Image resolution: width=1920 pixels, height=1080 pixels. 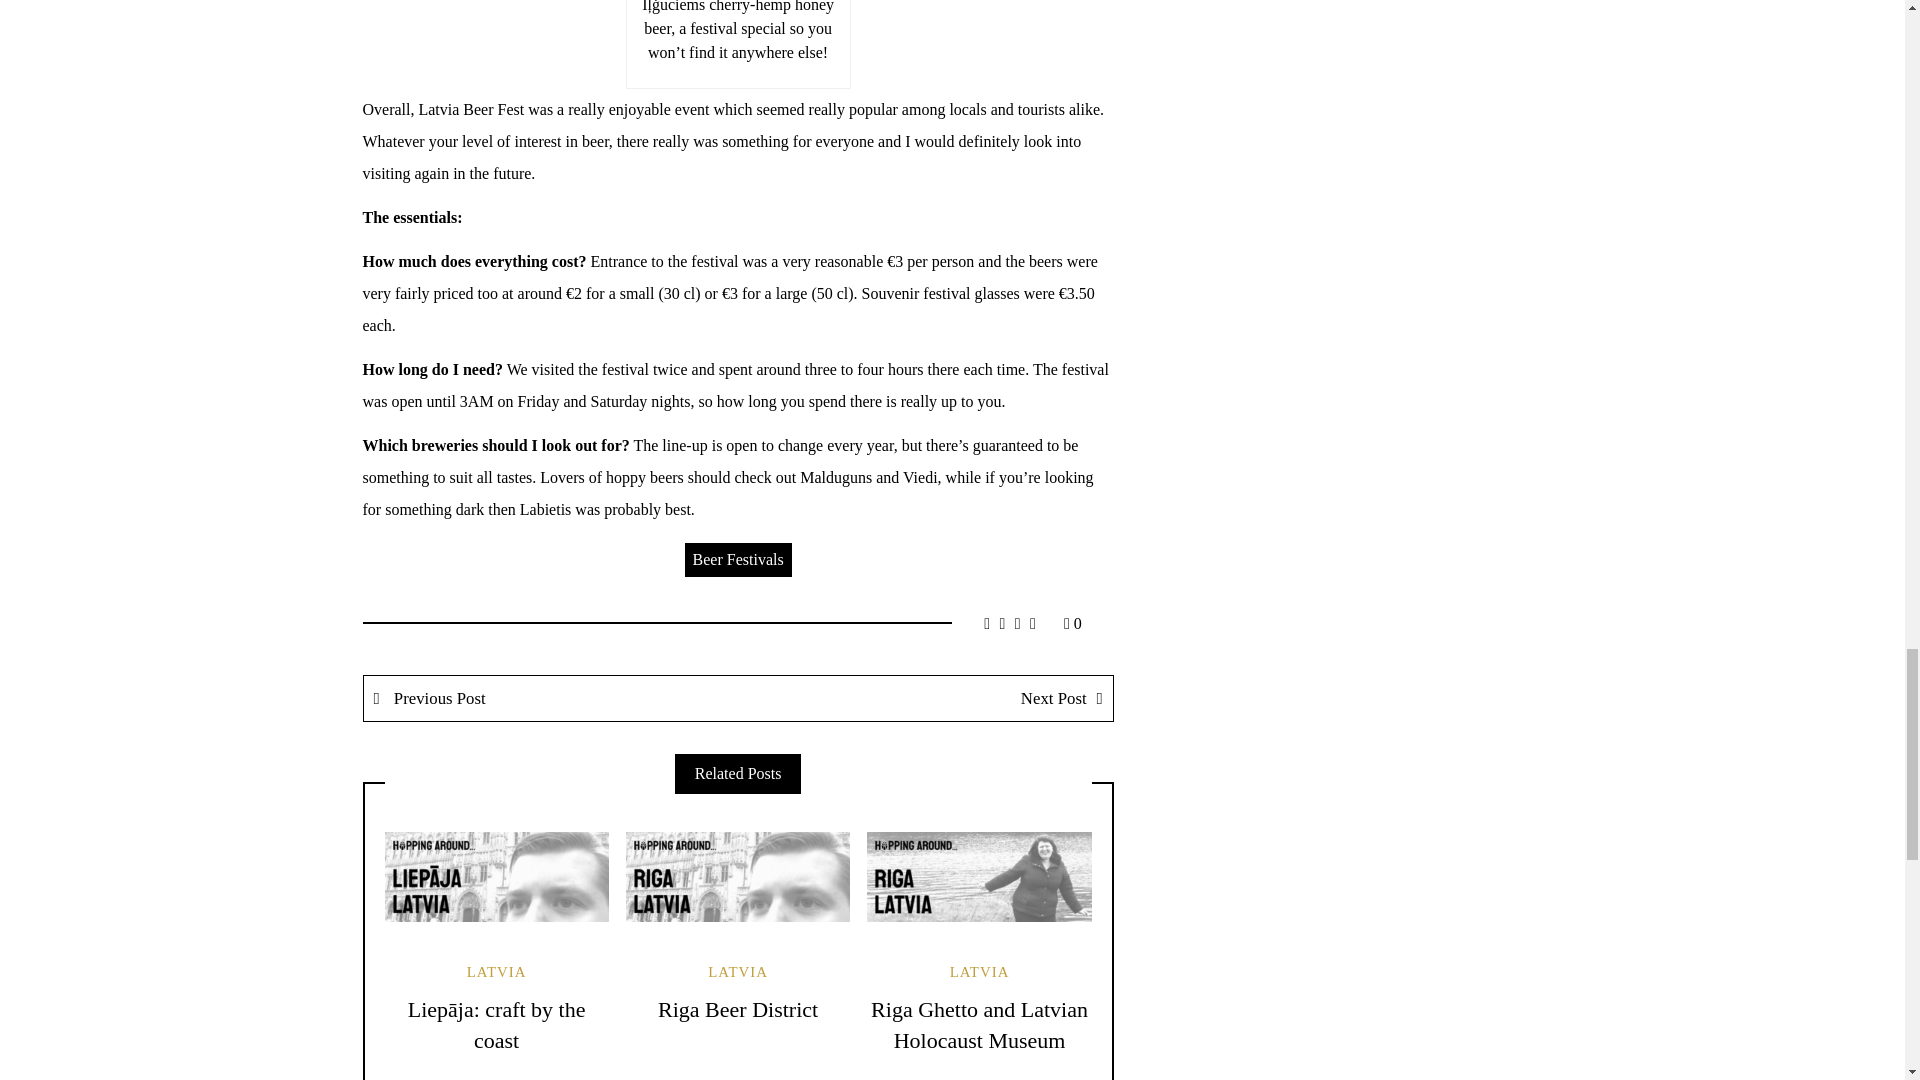 What do you see at coordinates (738, 876) in the screenshot?
I see `Permalink to: "Riga Beer District"` at bounding box center [738, 876].